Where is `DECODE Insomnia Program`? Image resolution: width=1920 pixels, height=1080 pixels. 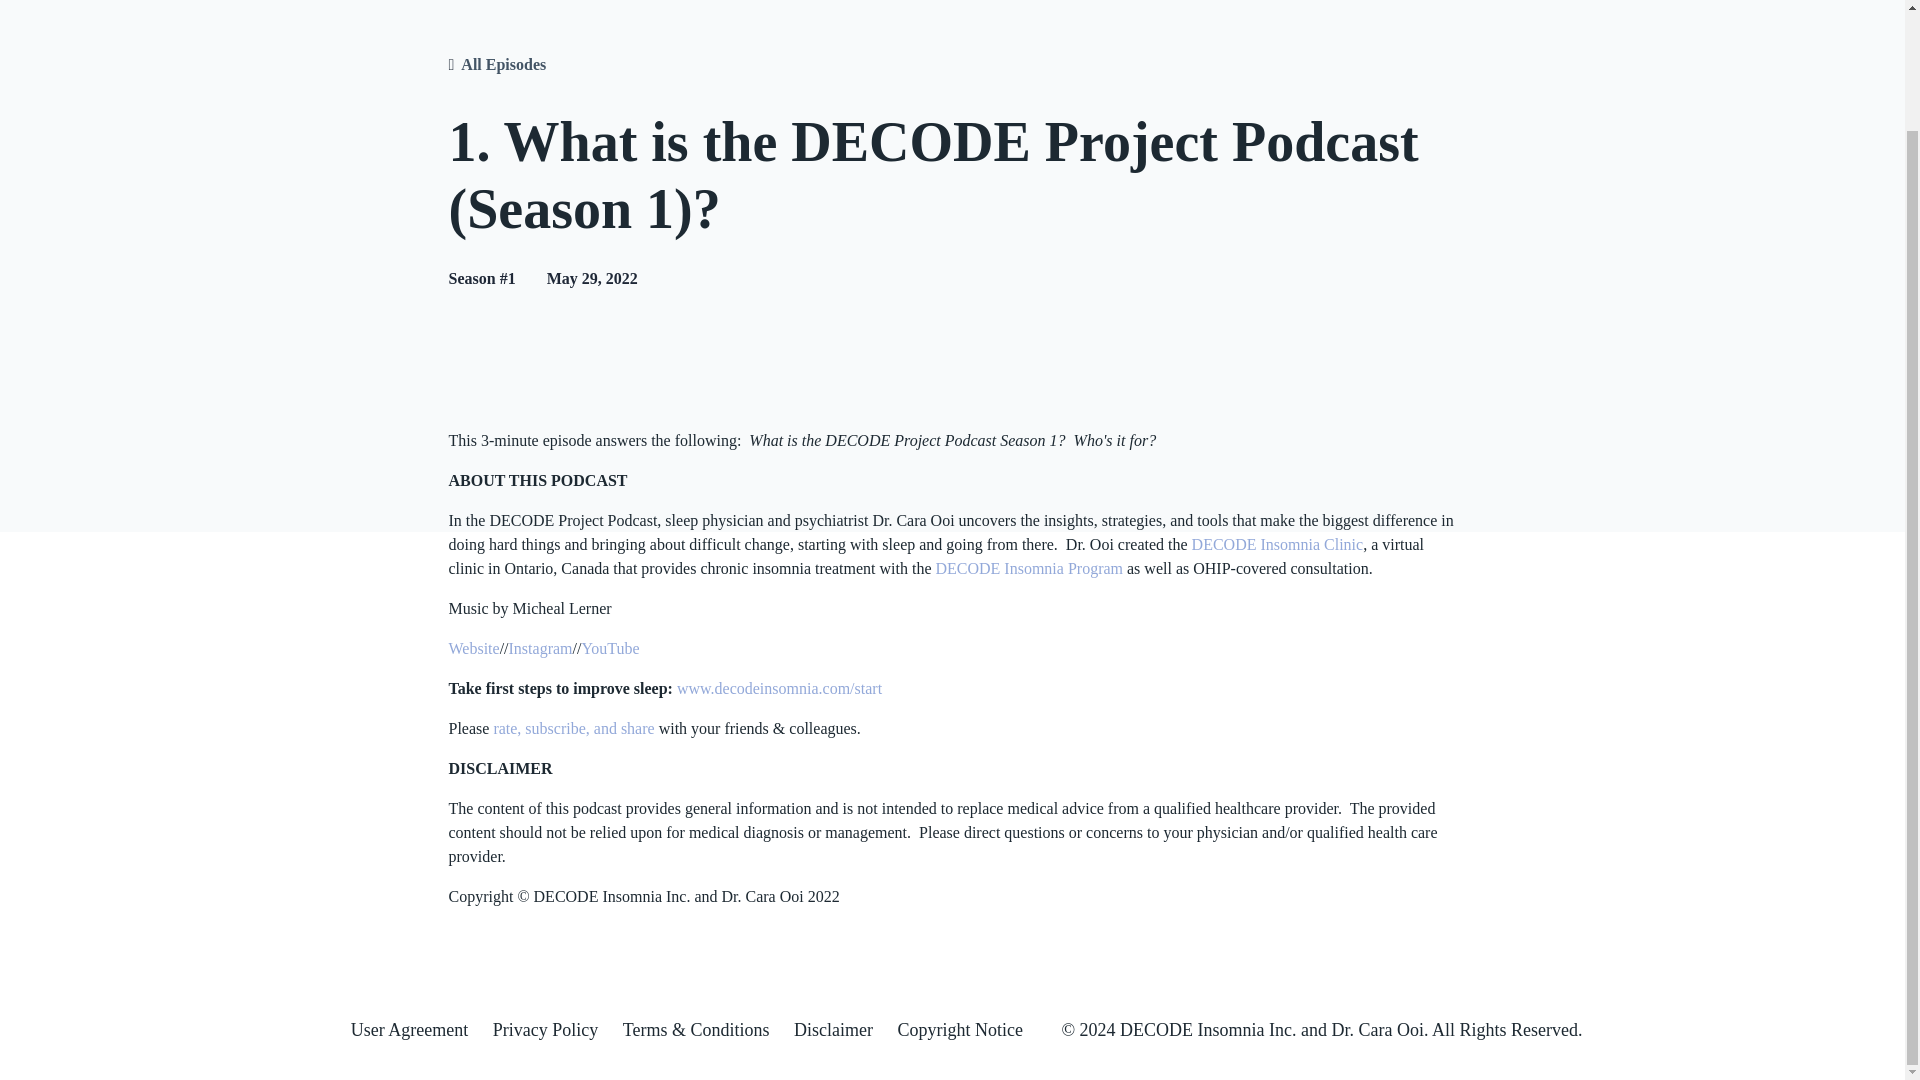
DECODE Insomnia Program is located at coordinates (1029, 568).